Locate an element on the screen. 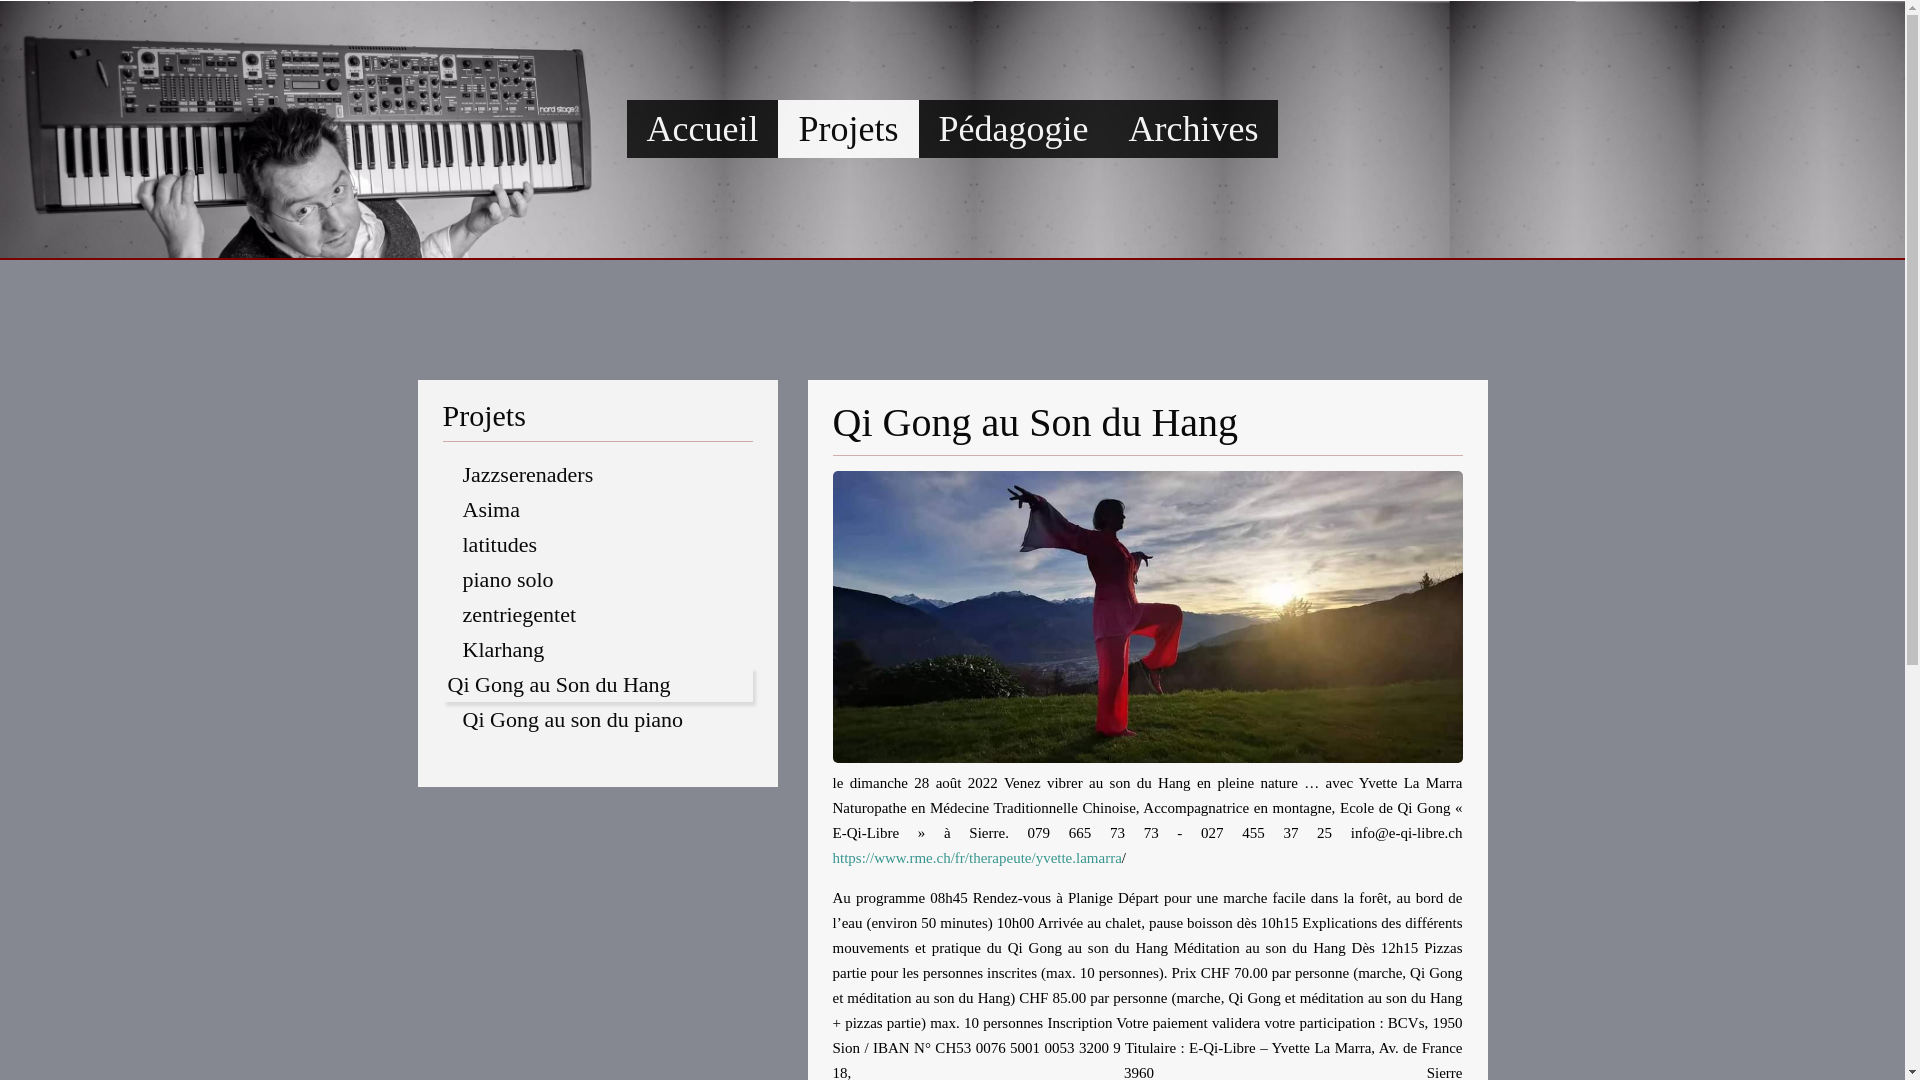 The image size is (1920, 1080). Archives is located at coordinates (1193, 129).